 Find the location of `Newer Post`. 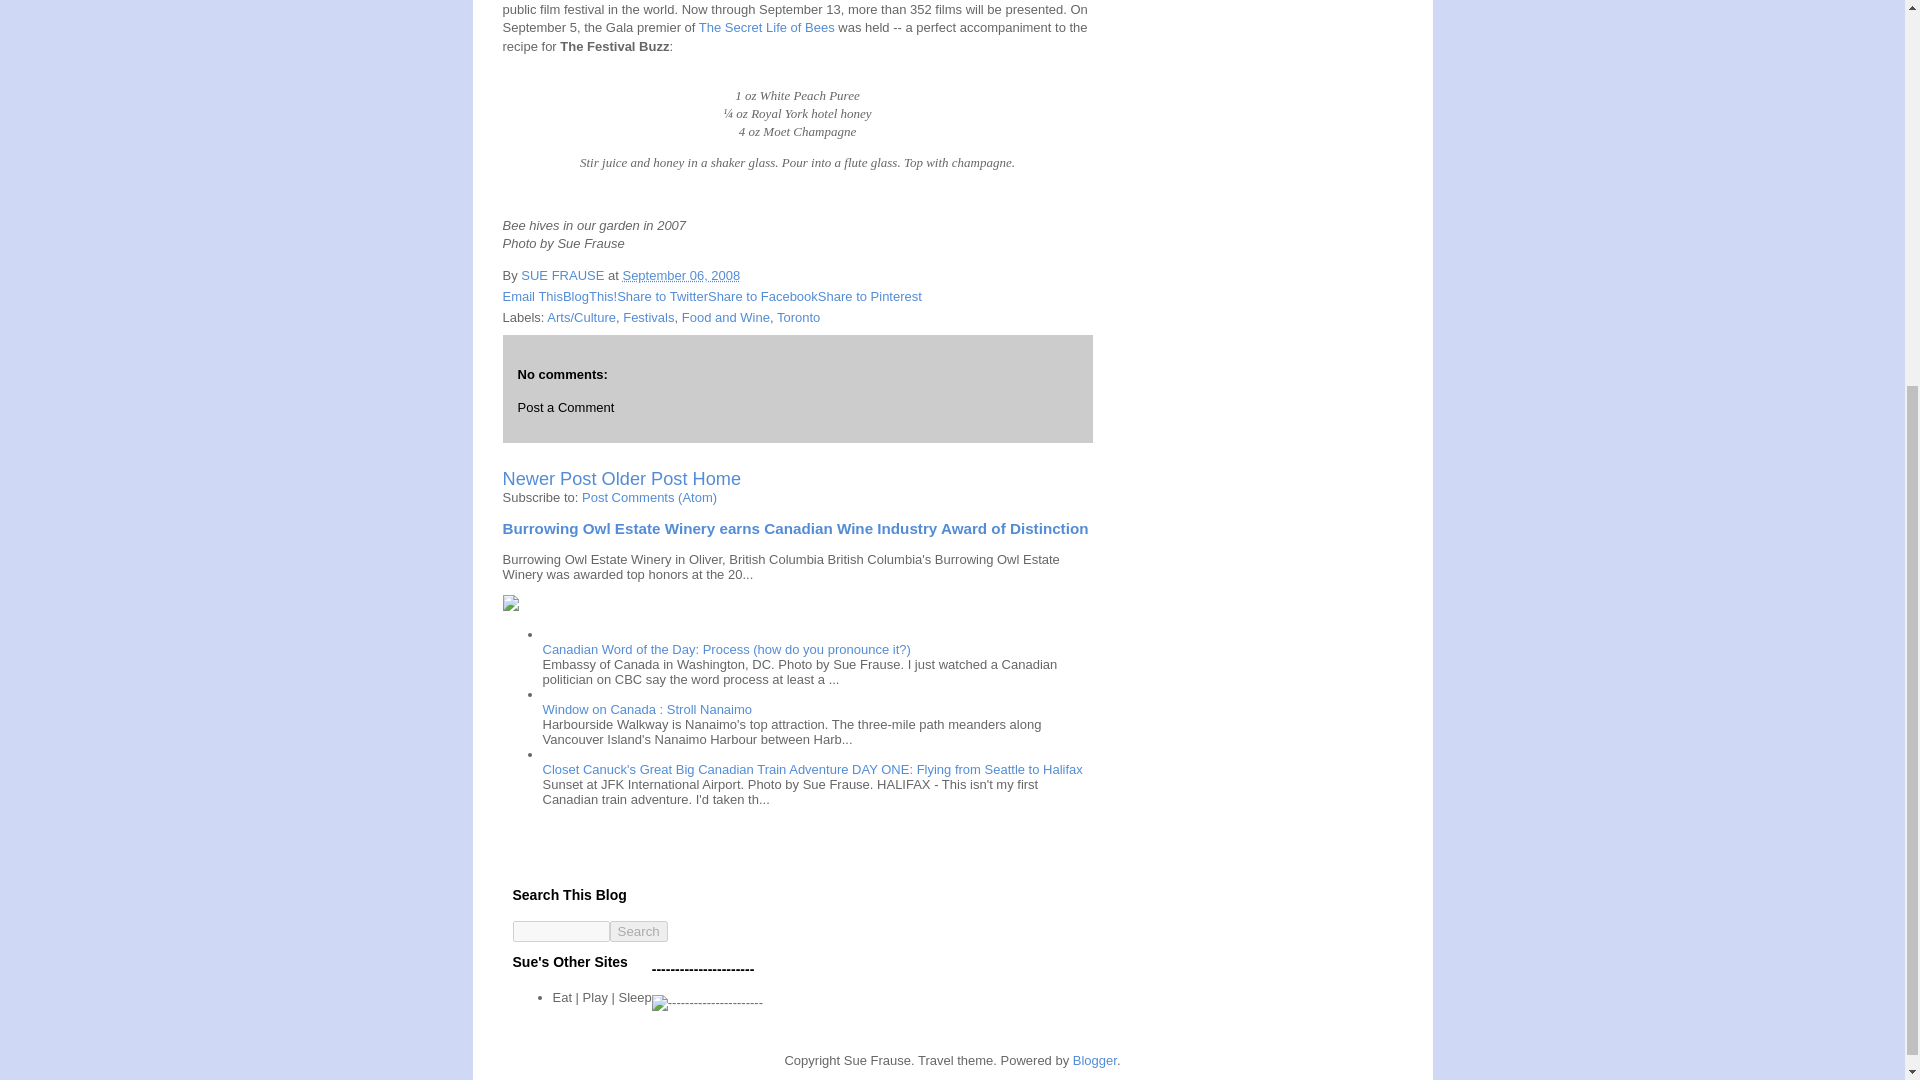

Newer Post is located at coordinates (548, 478).